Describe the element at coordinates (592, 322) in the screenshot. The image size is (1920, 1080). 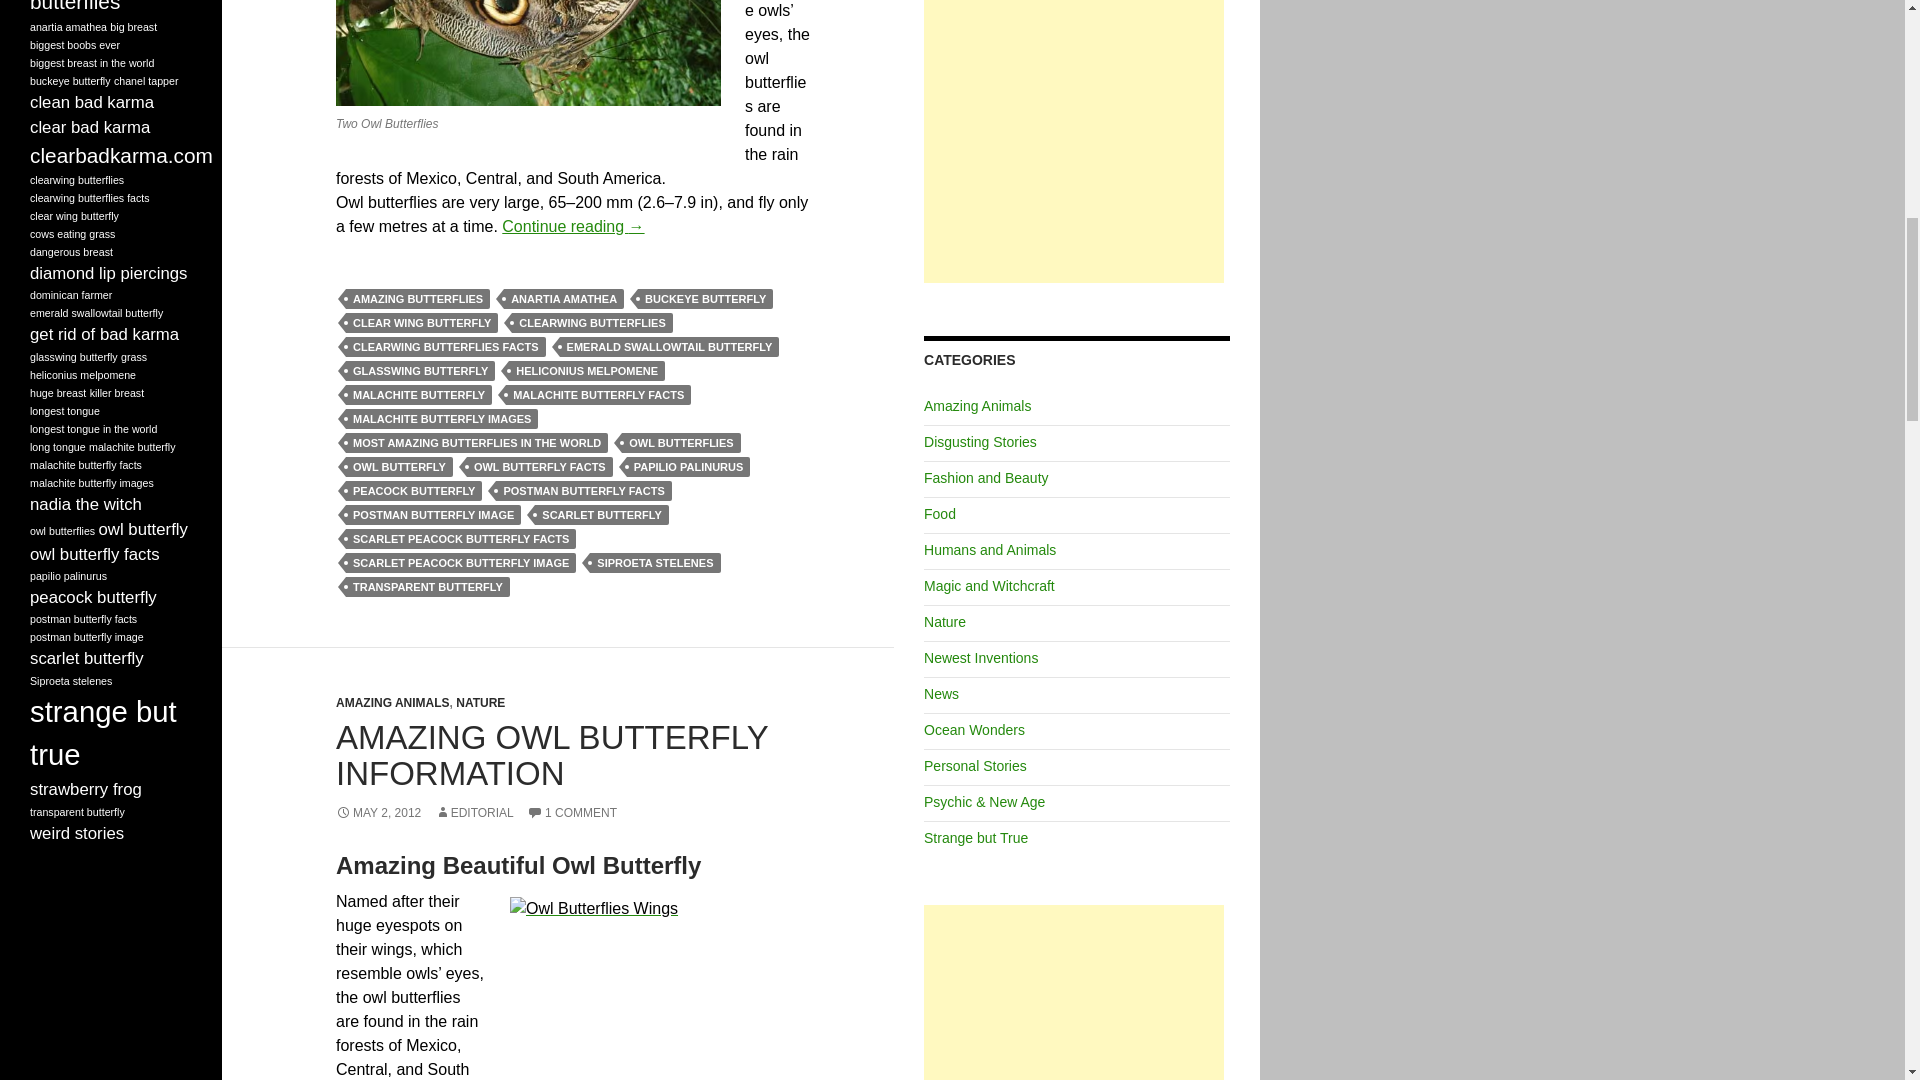
I see `CLEARWING BUTTERFLIES` at that location.